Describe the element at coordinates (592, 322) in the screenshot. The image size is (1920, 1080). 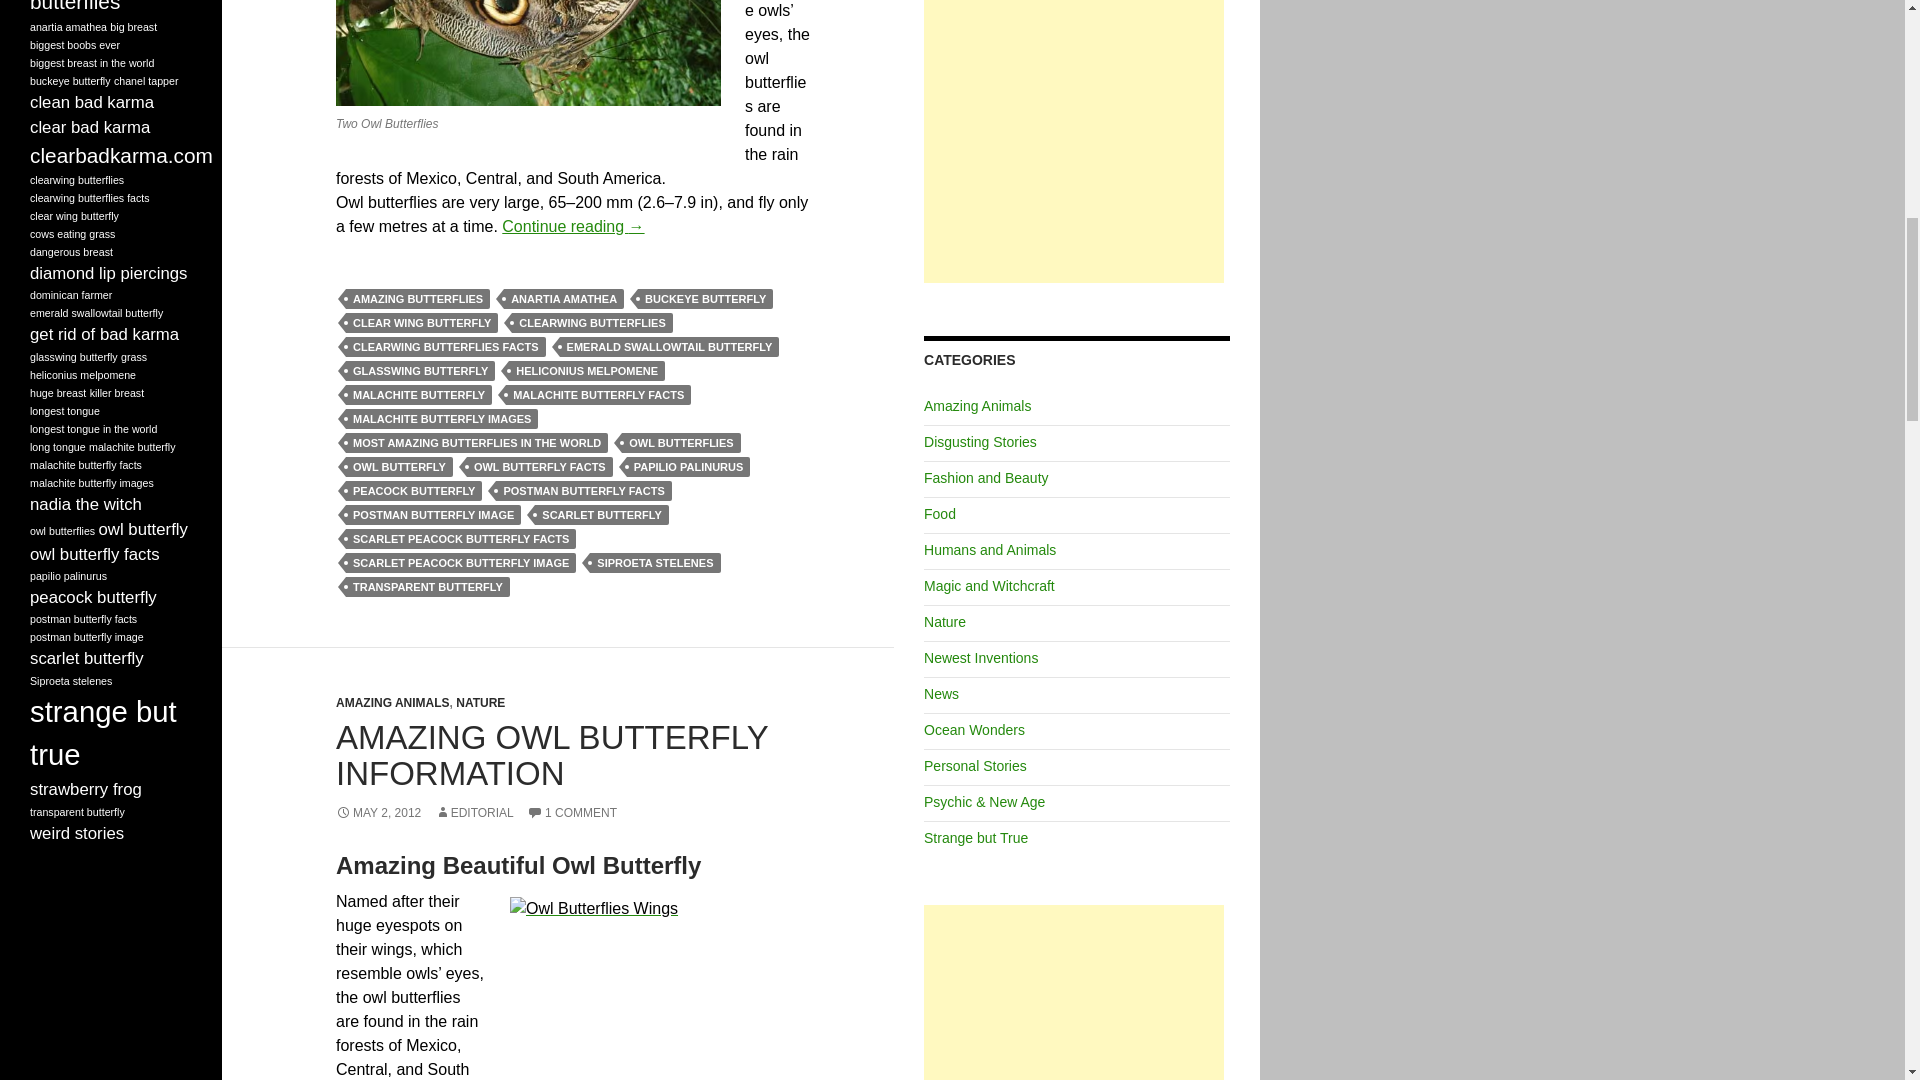
I see `CLEARWING BUTTERFLIES` at that location.